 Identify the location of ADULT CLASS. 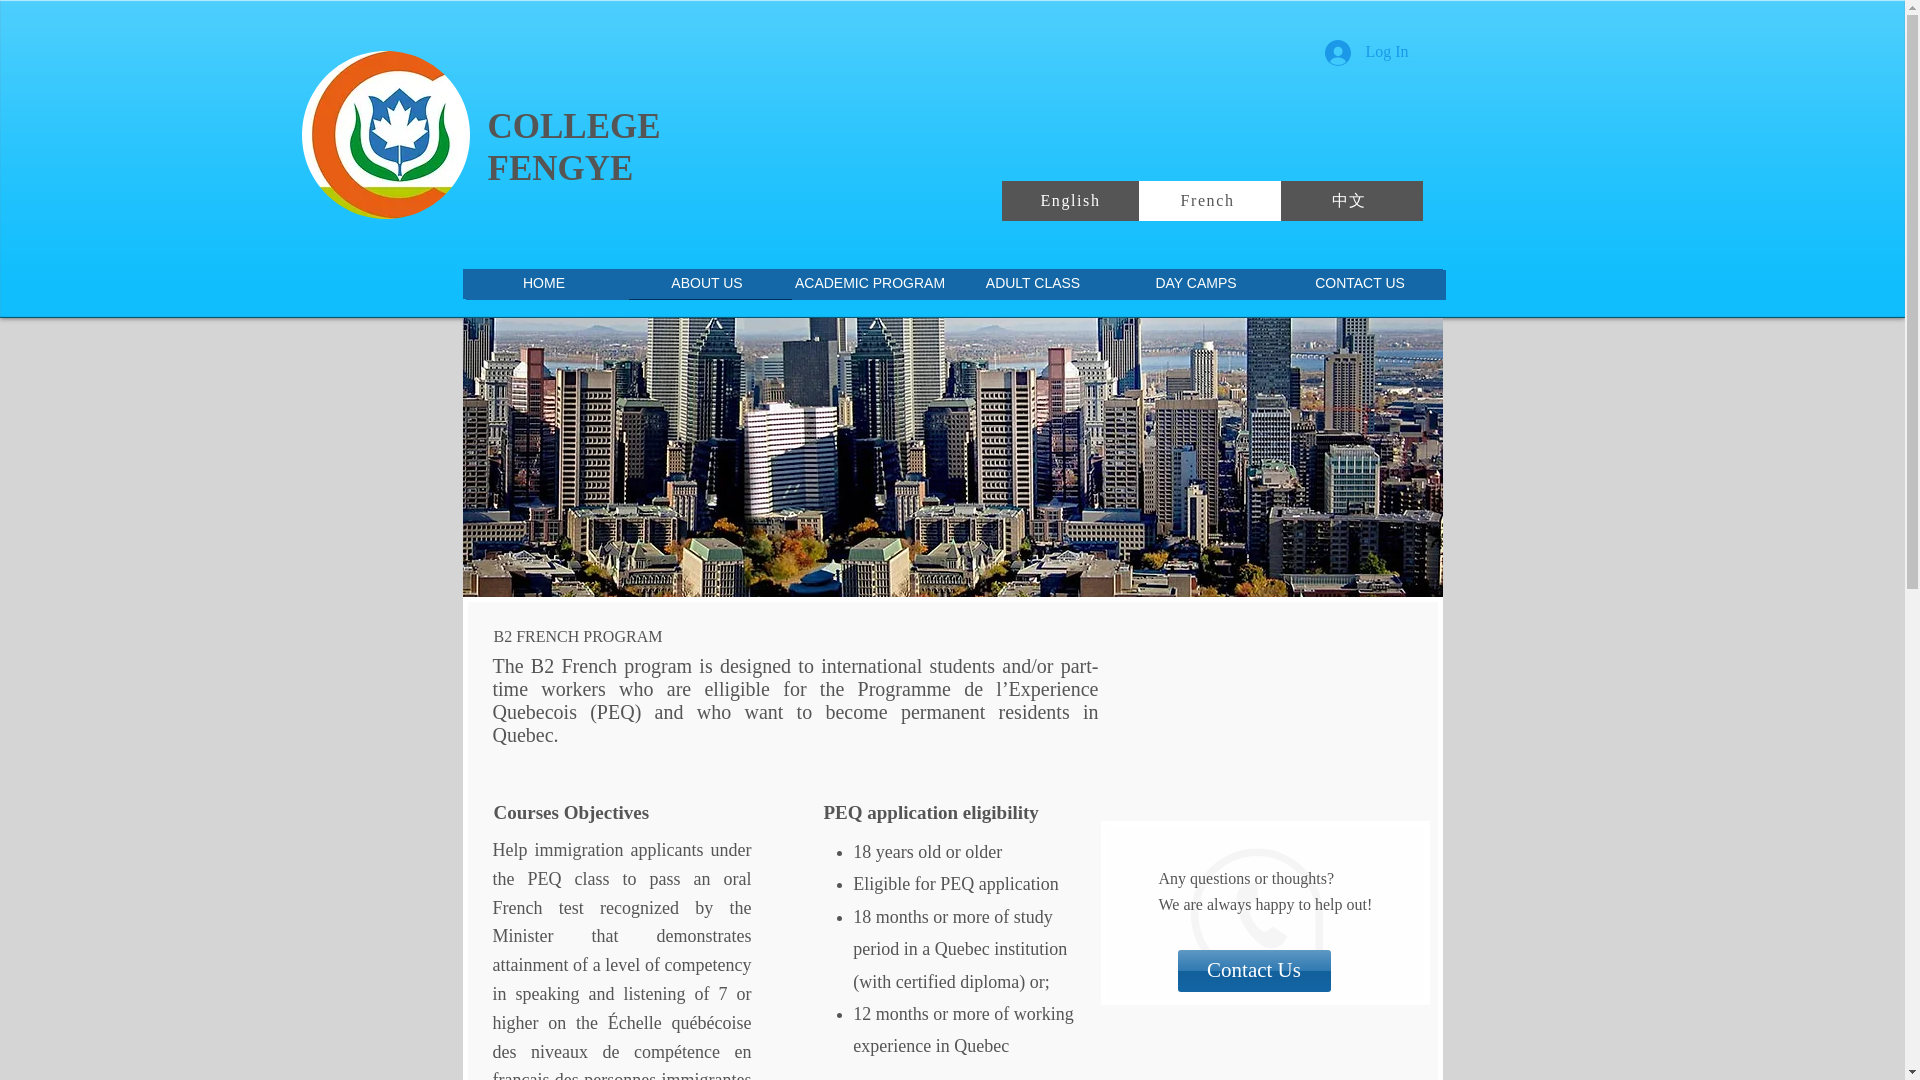
(1036, 285).